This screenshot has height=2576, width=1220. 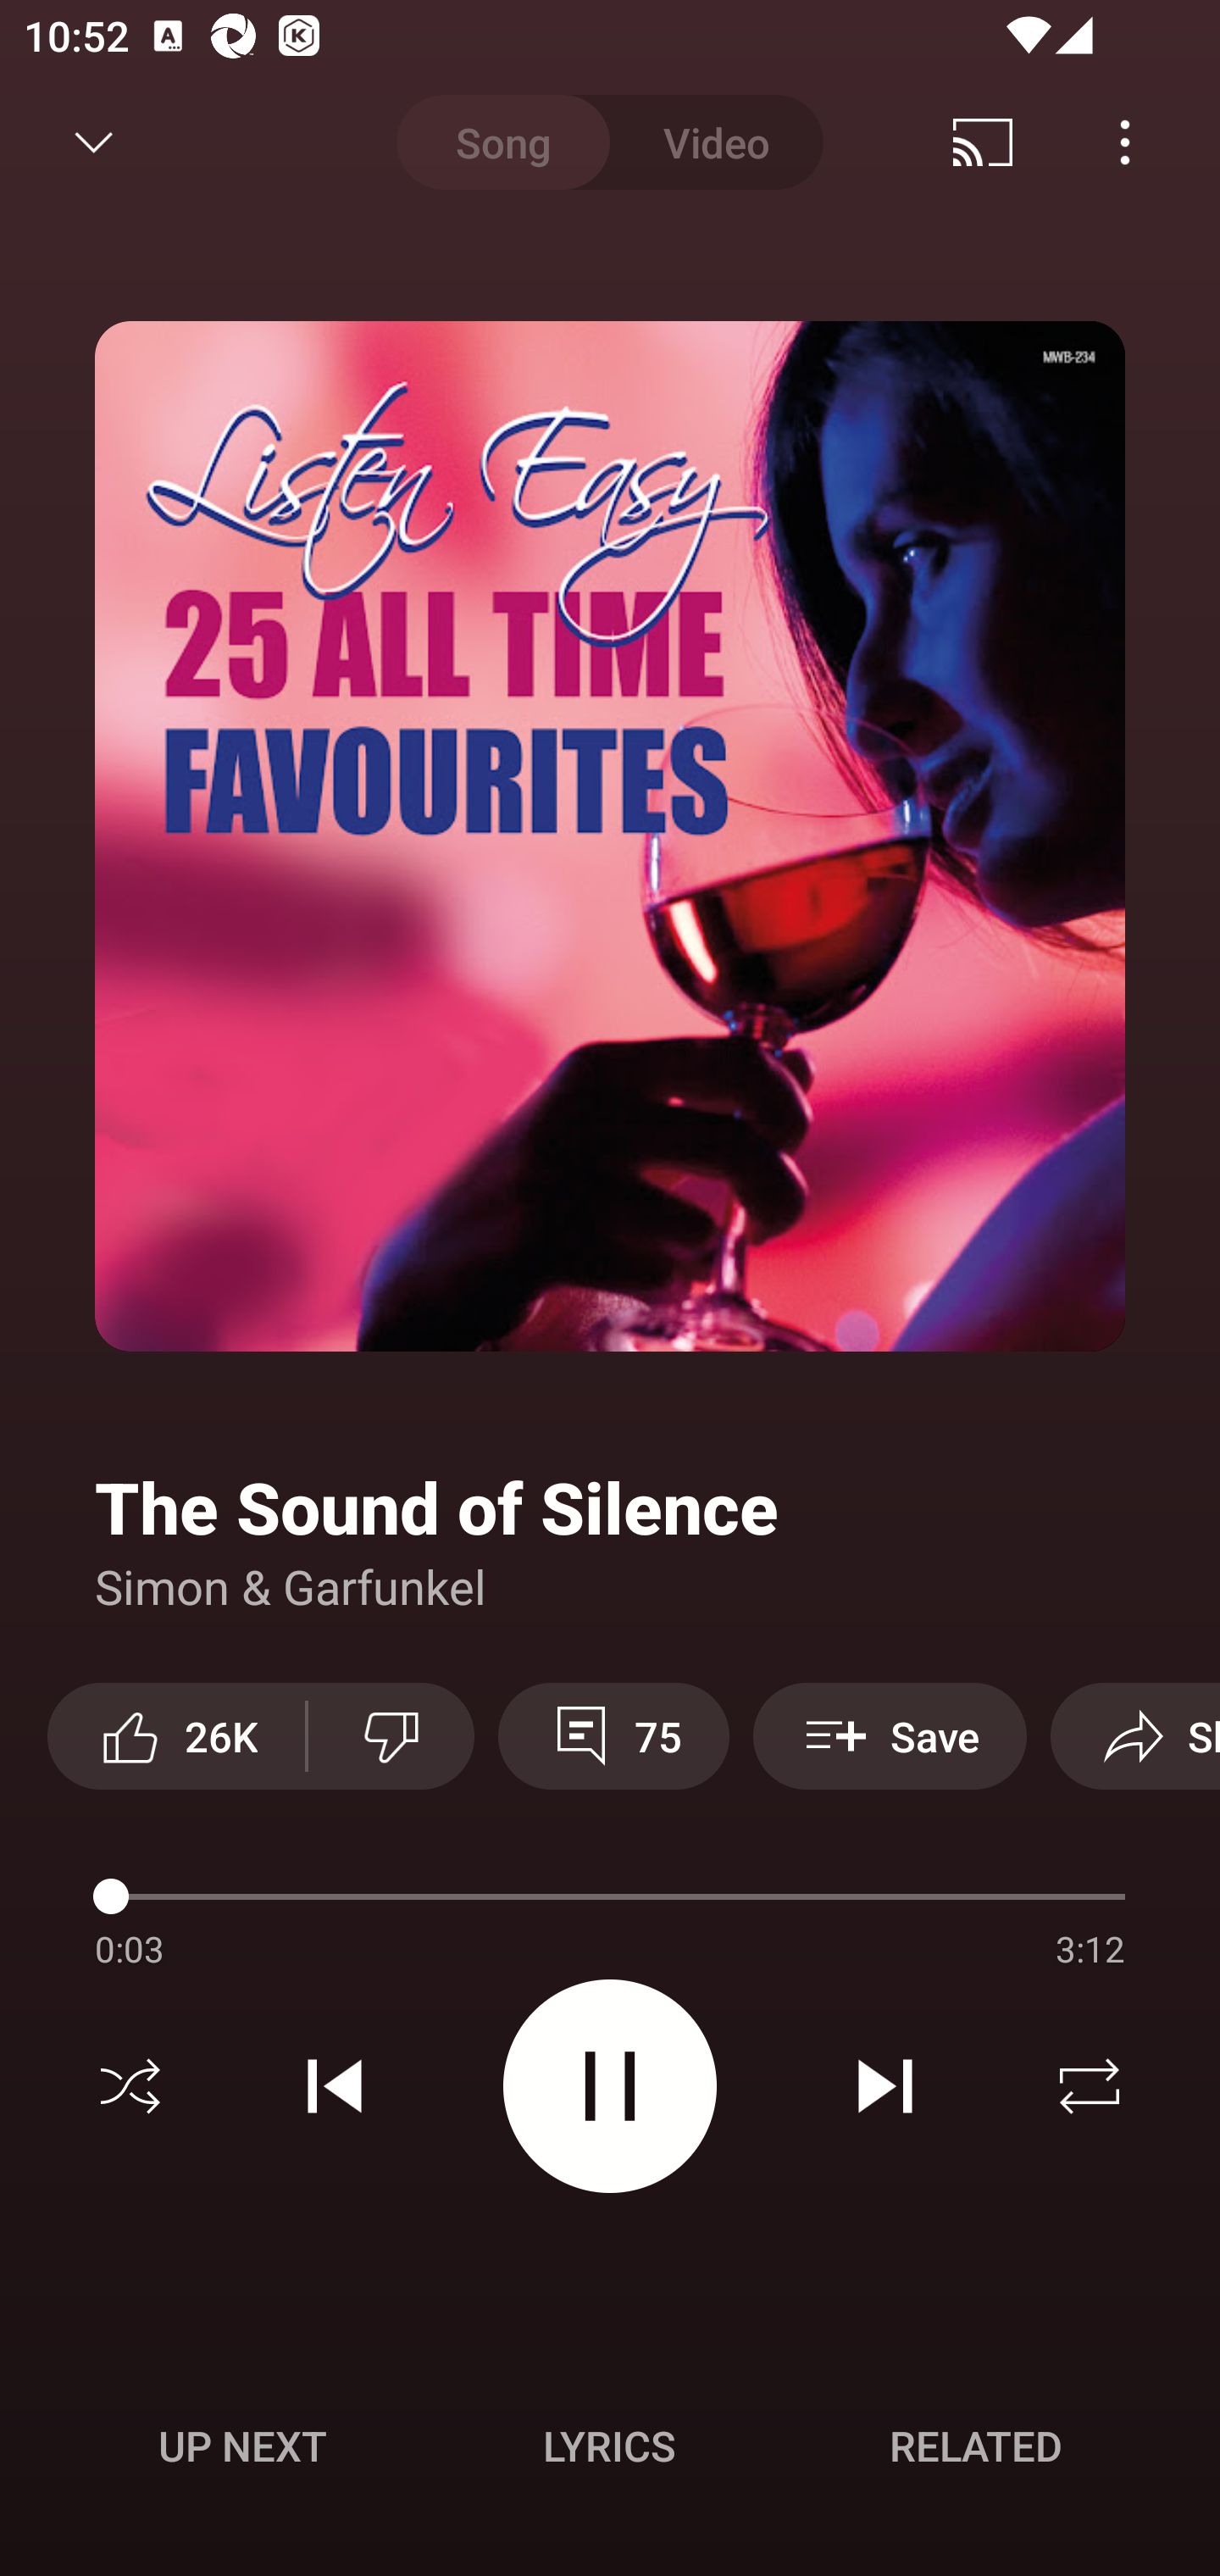 I want to click on Repeat off, so click(x=1090, y=2086).